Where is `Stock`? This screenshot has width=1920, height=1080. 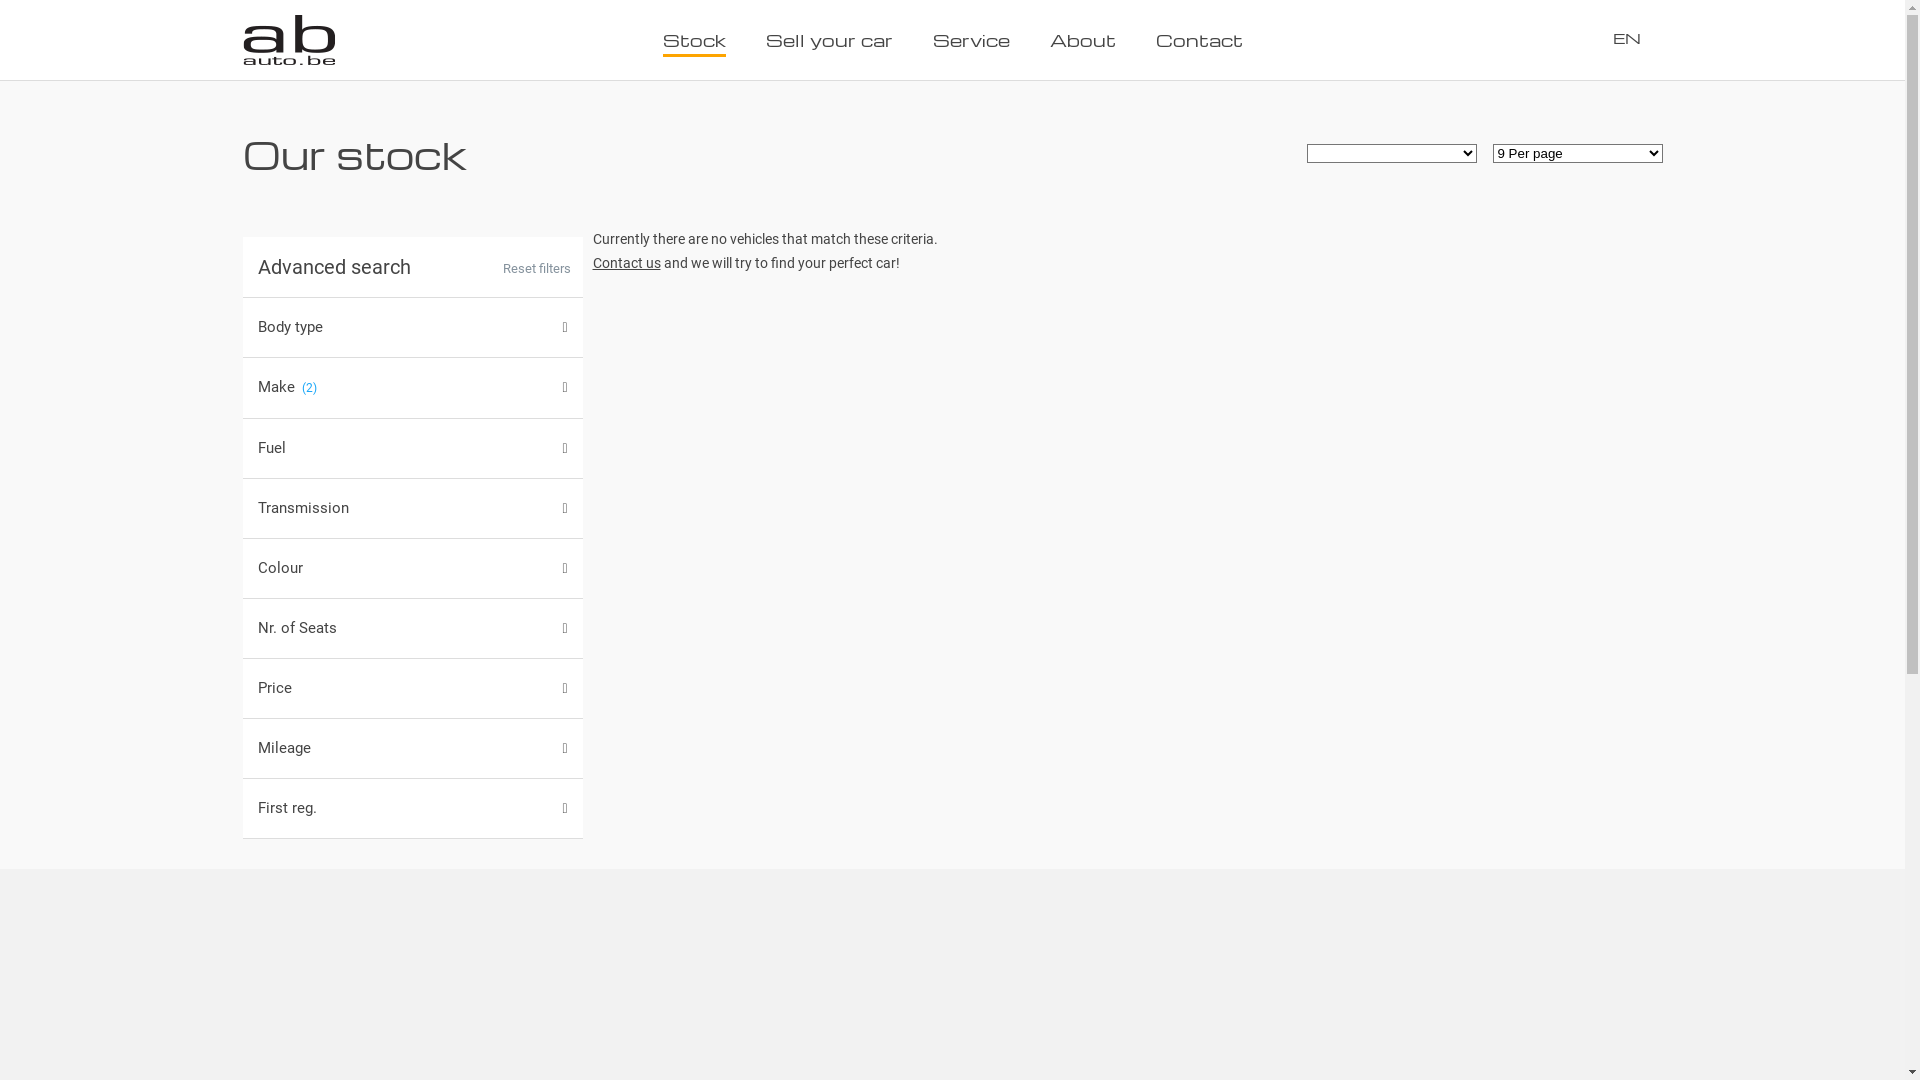 Stock is located at coordinates (694, 42).